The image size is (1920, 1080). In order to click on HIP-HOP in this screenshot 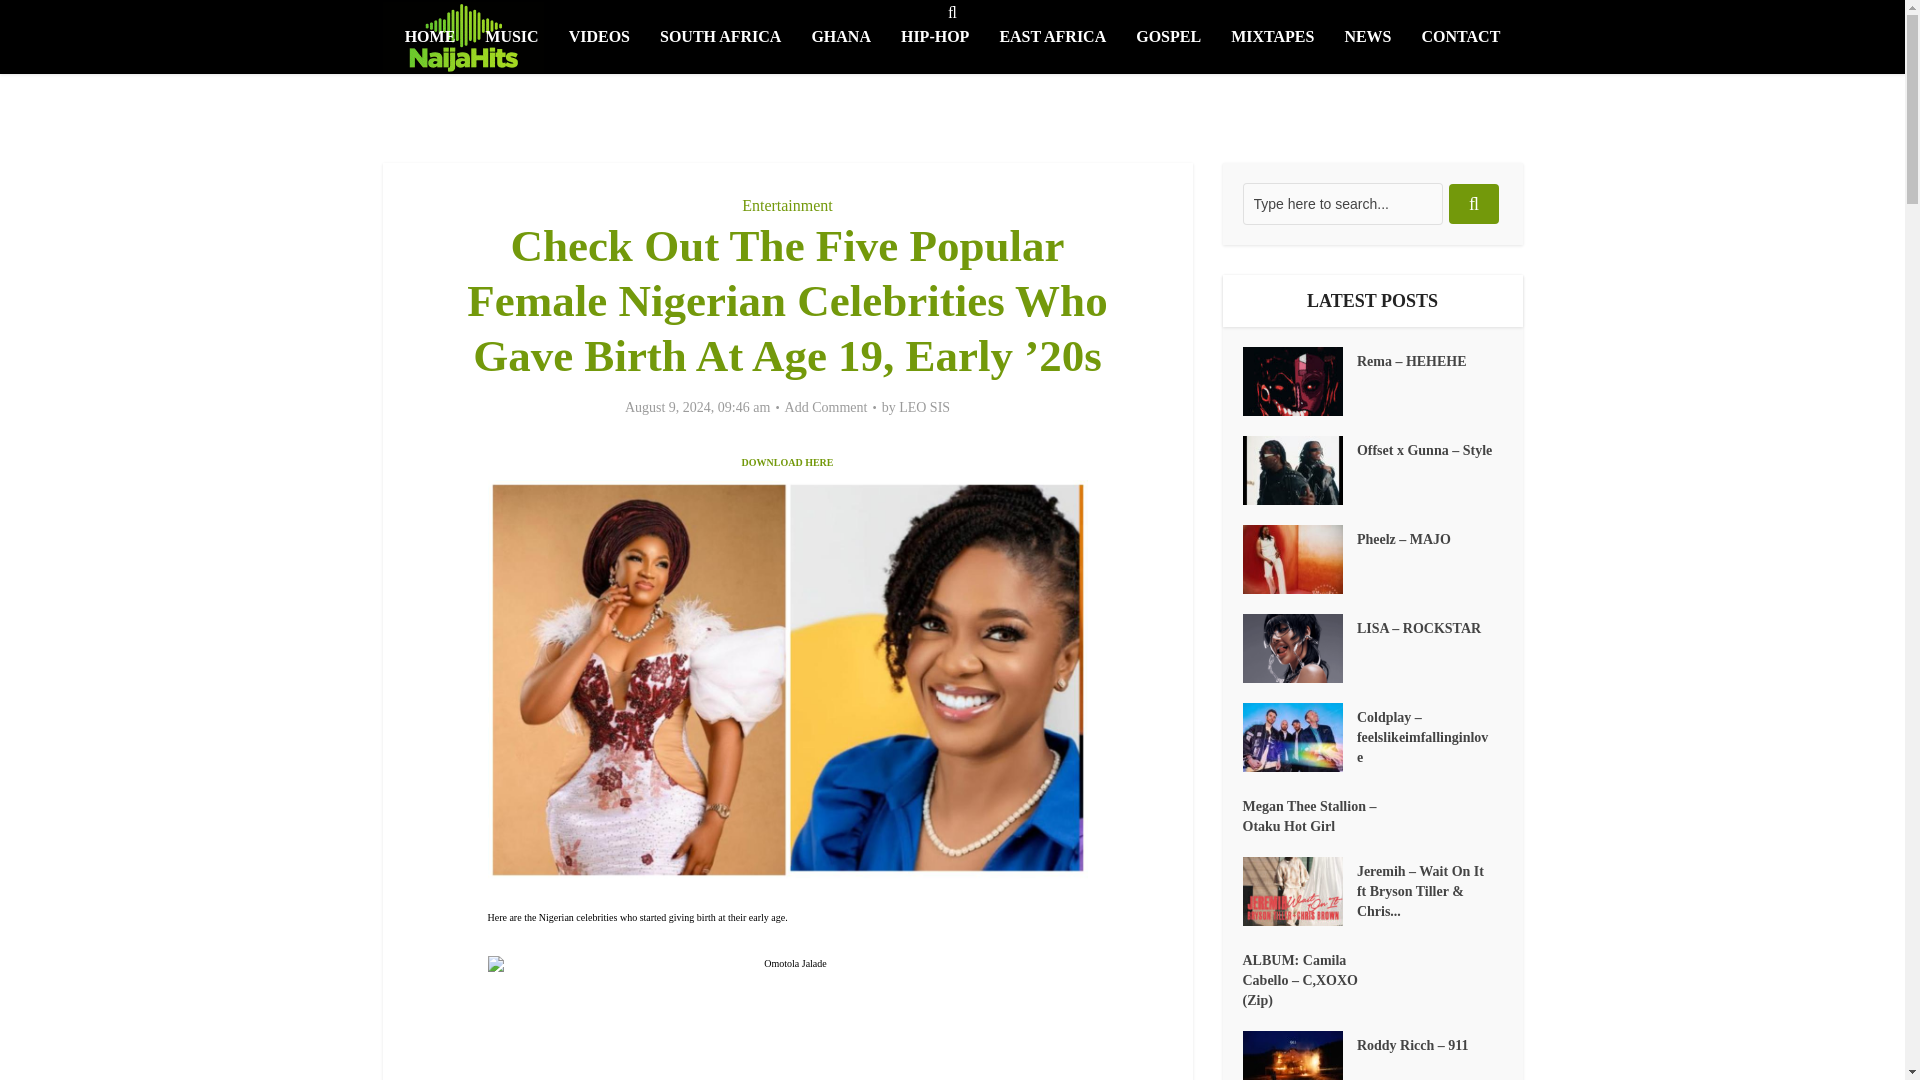, I will do `click(934, 37)`.